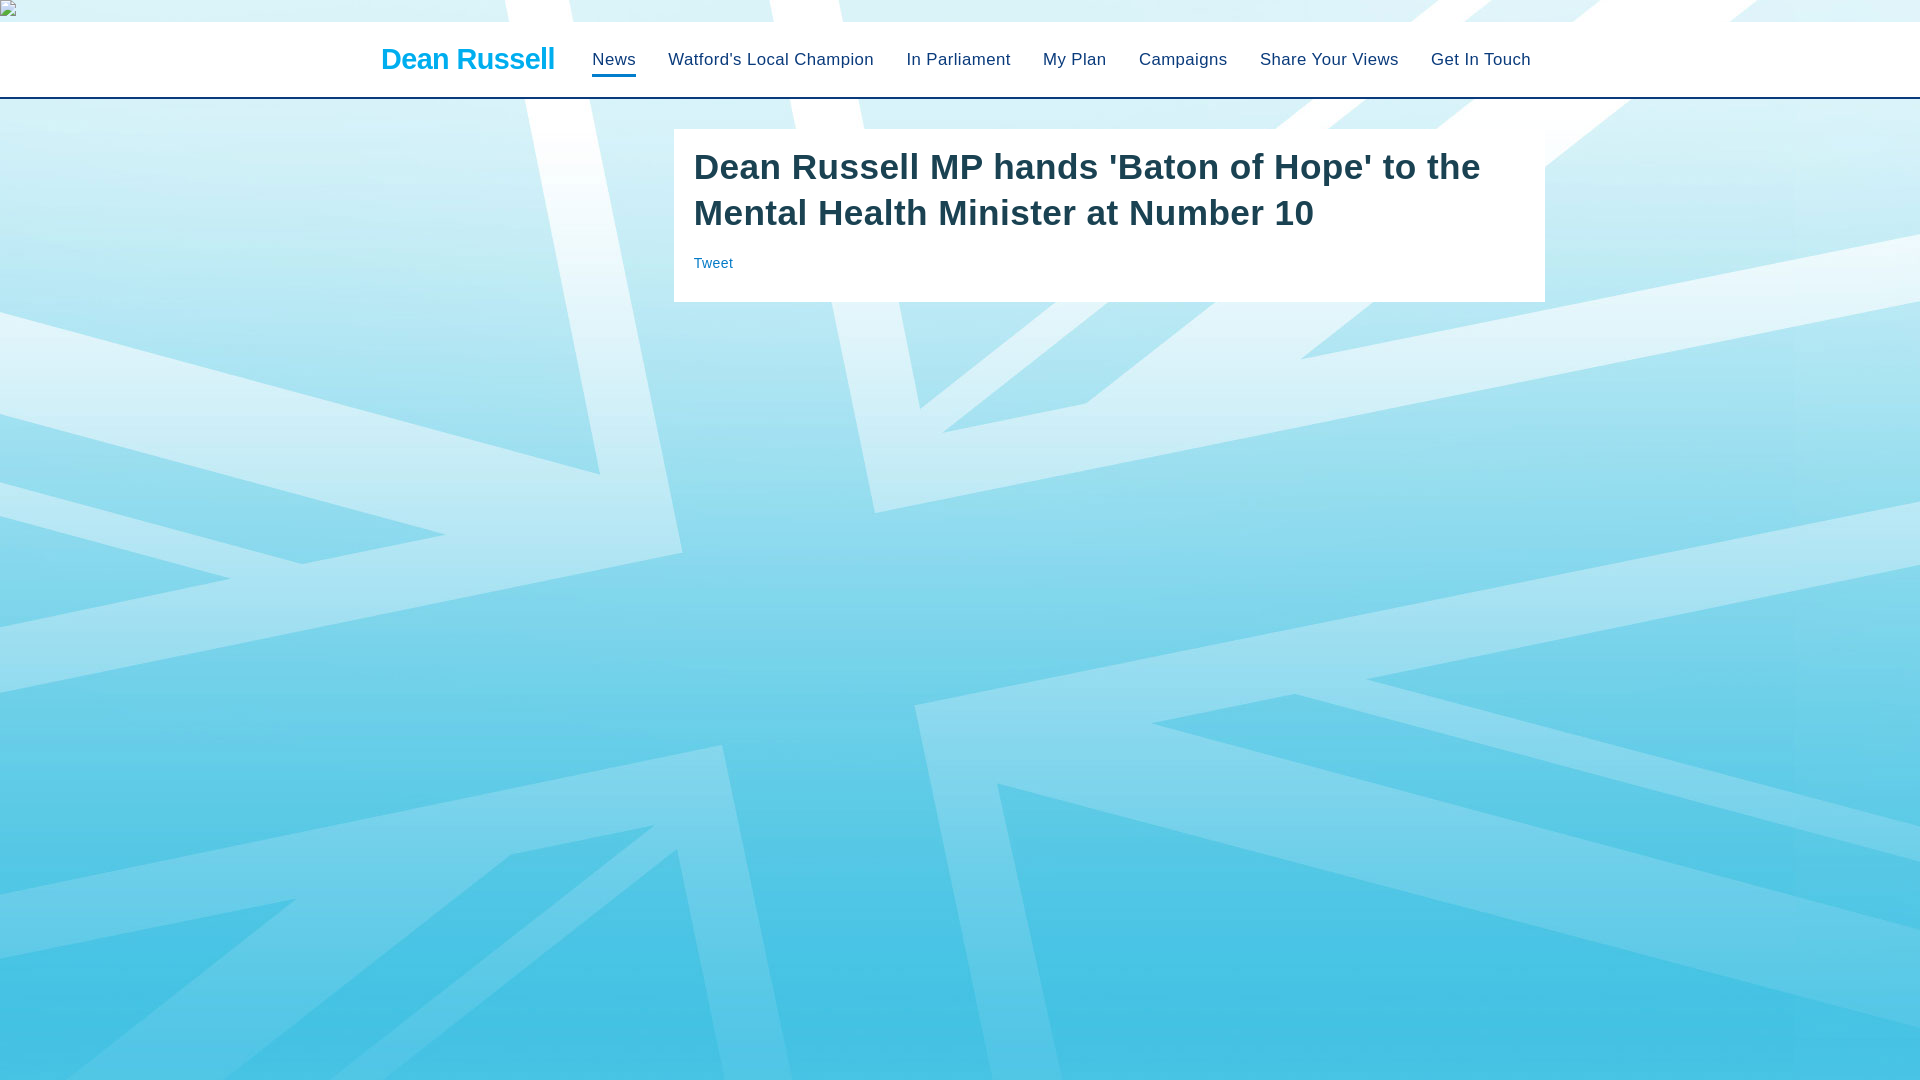  I want to click on Dean Russell, so click(464, 59).